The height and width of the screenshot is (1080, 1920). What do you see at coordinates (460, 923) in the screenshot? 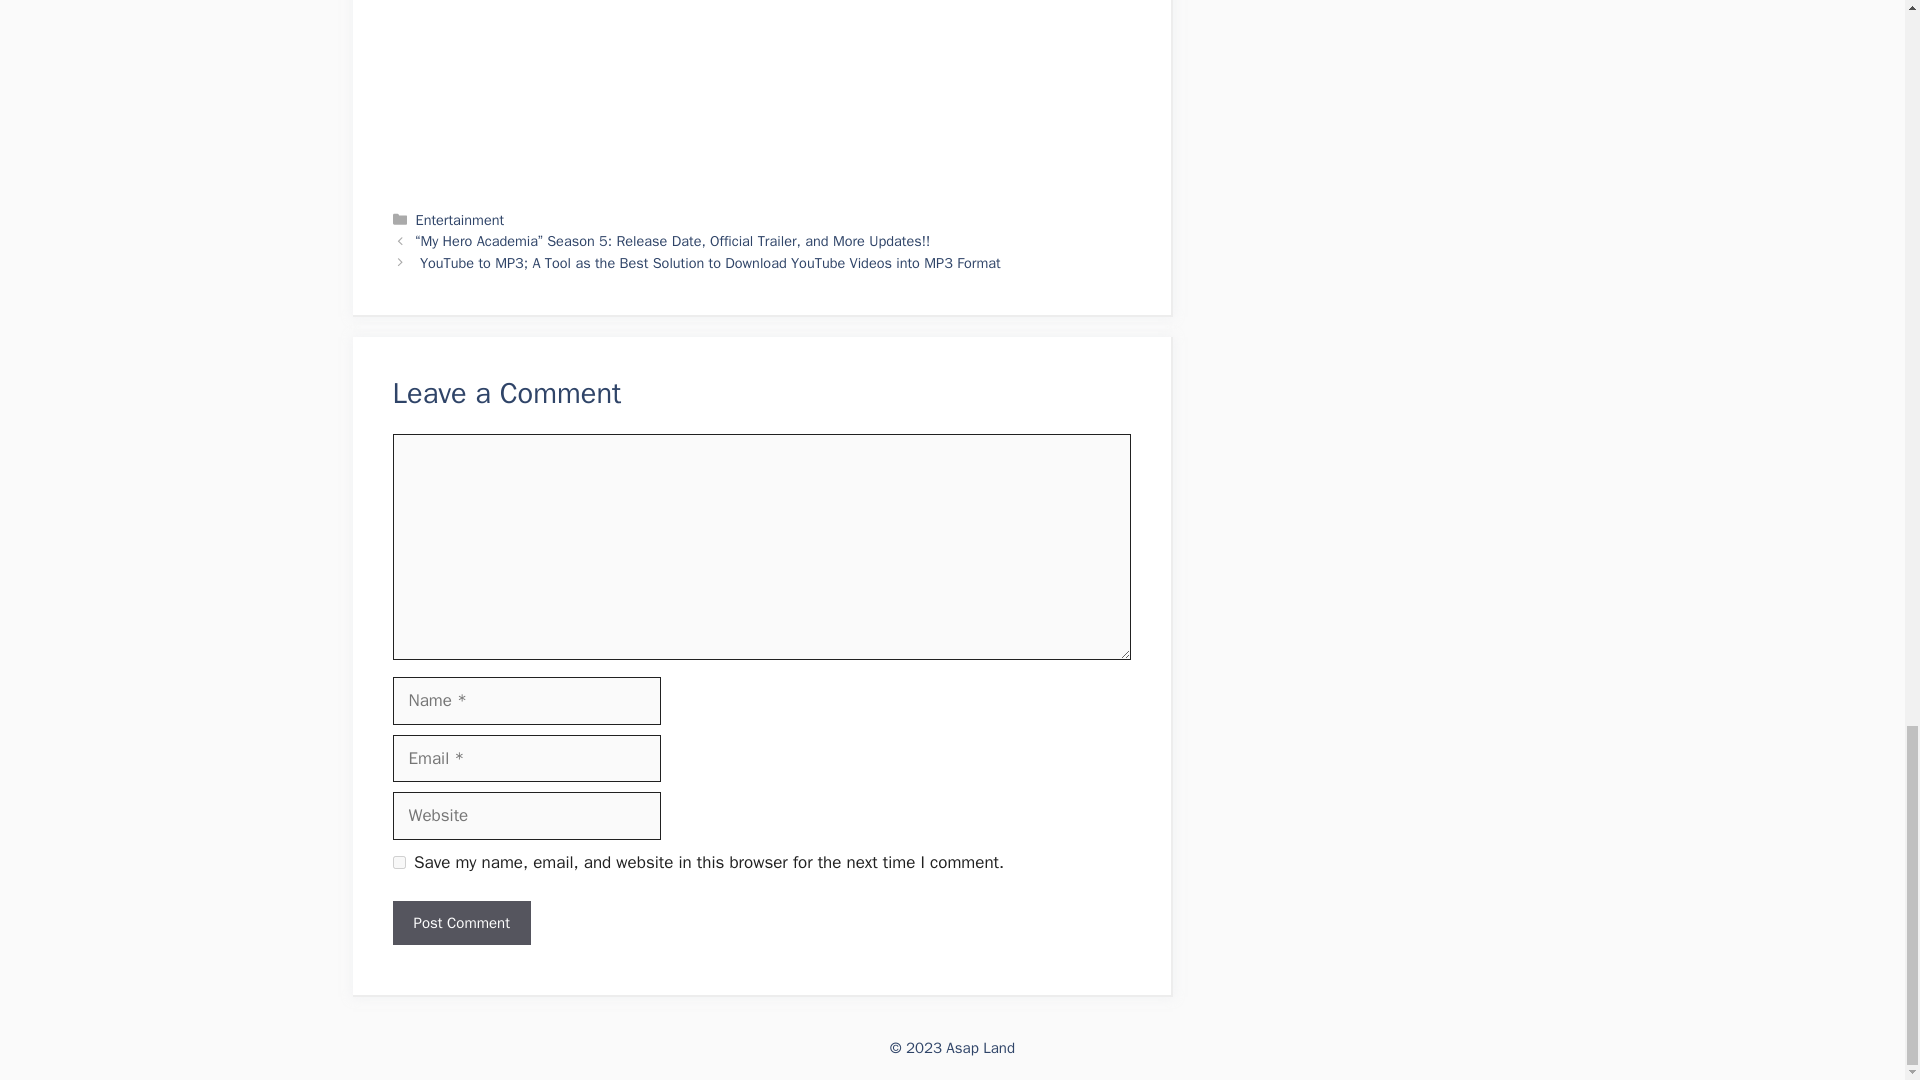
I see `Post Comment` at bounding box center [460, 923].